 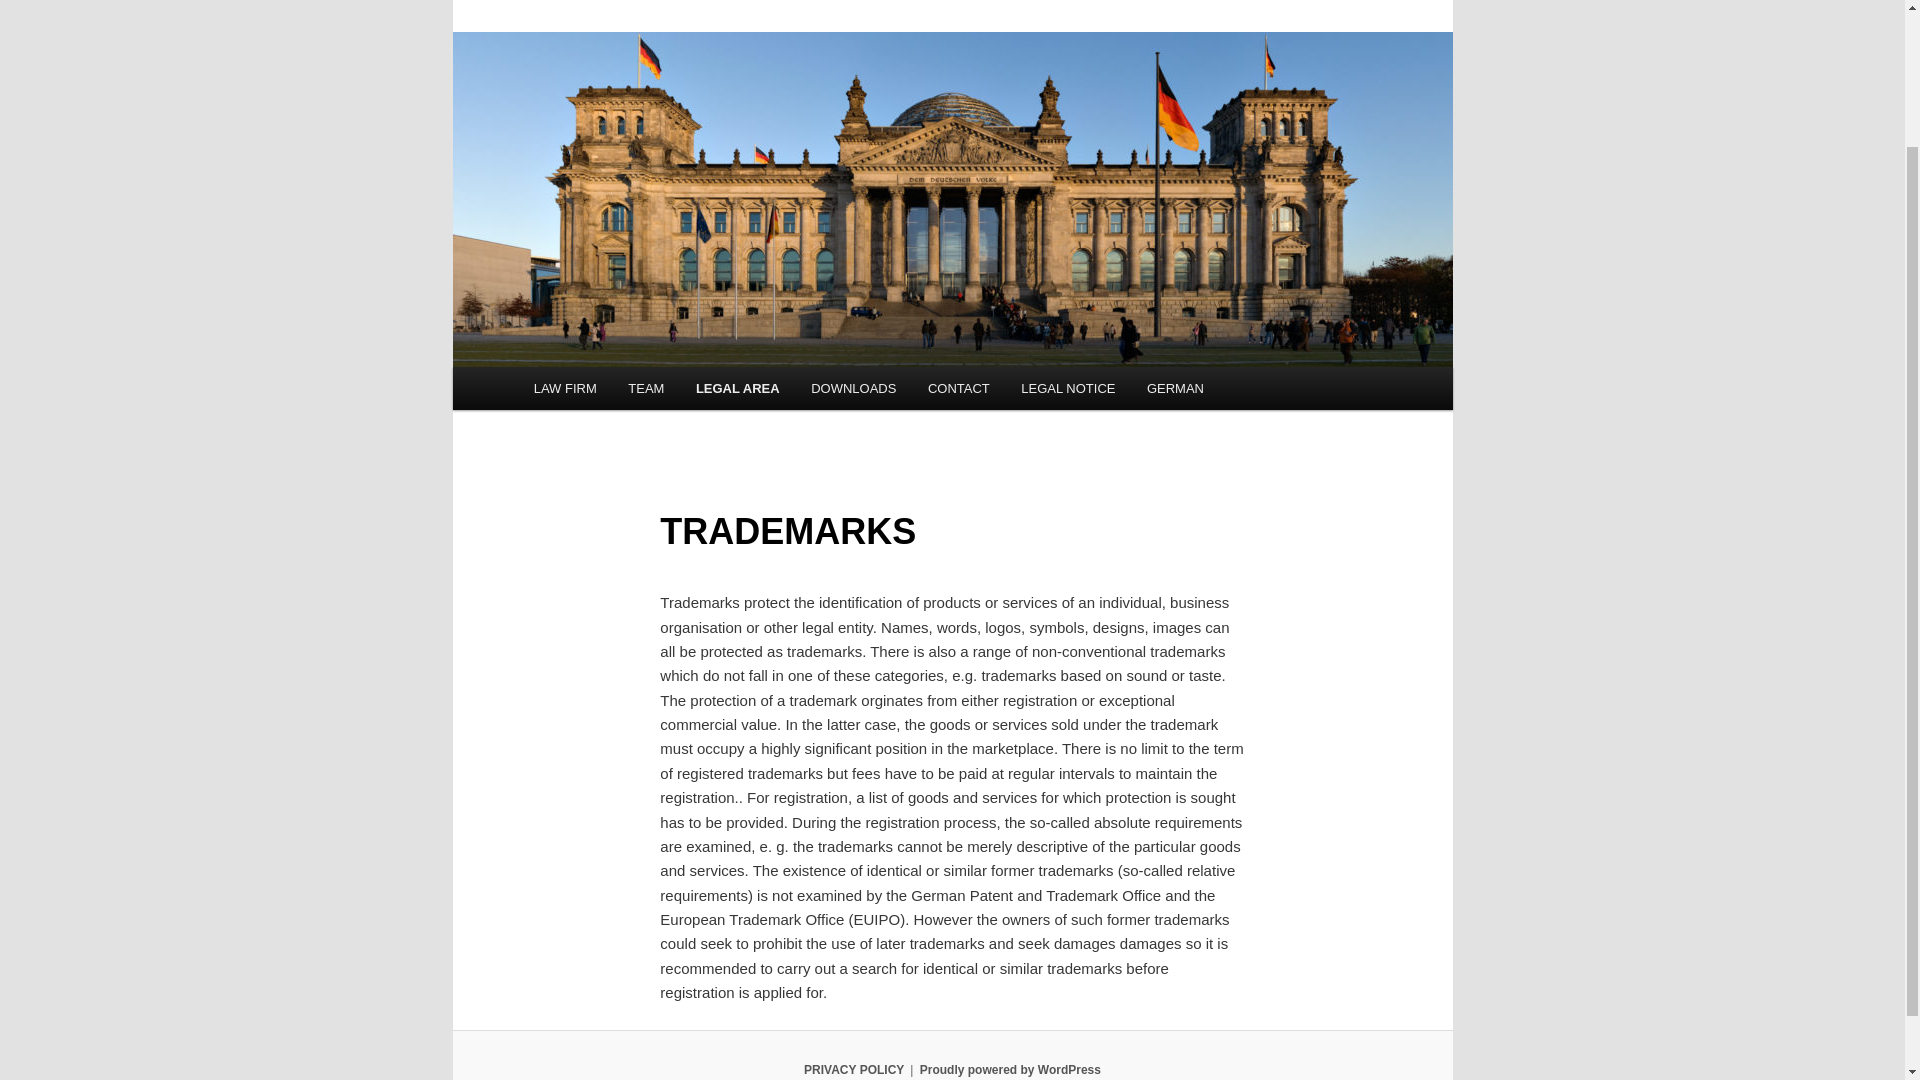 I want to click on LAW FIRM, so click(x=565, y=388).